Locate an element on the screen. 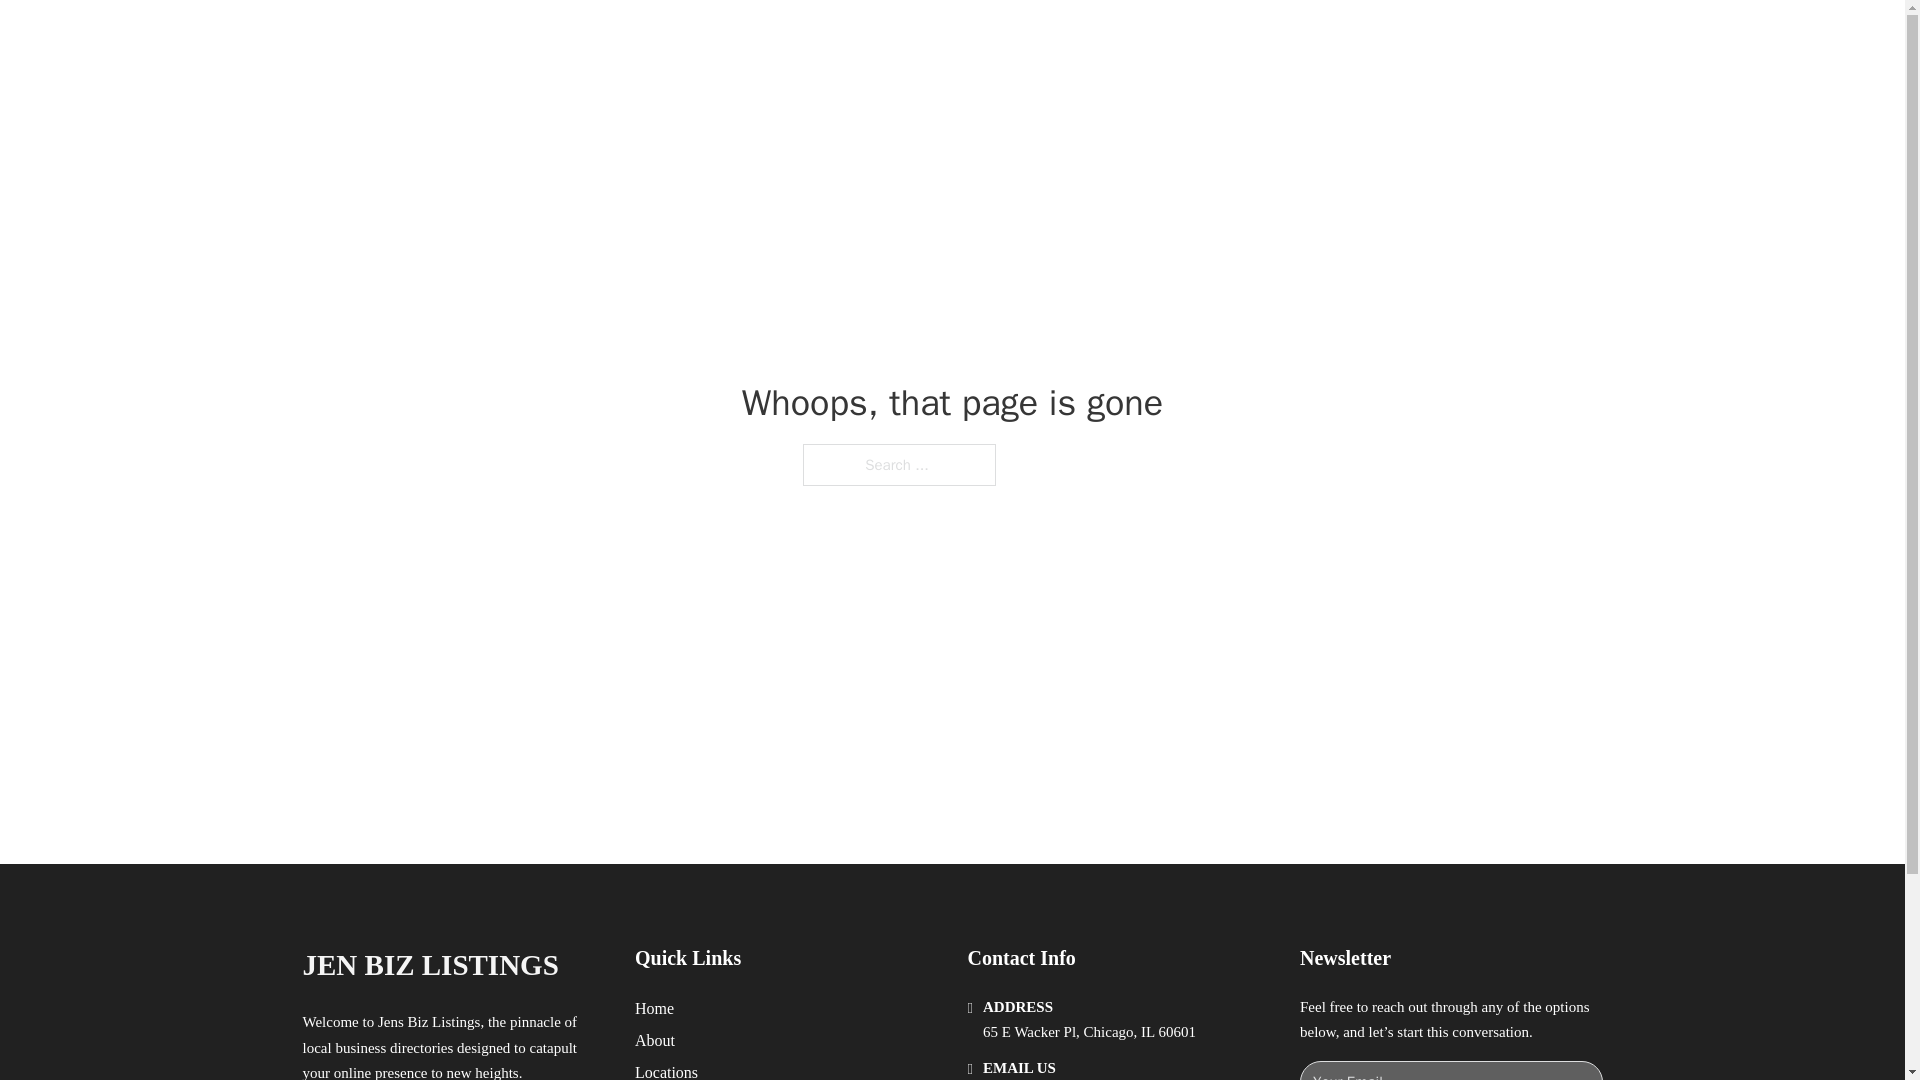 Image resolution: width=1920 pixels, height=1080 pixels. Home is located at coordinates (654, 1008).